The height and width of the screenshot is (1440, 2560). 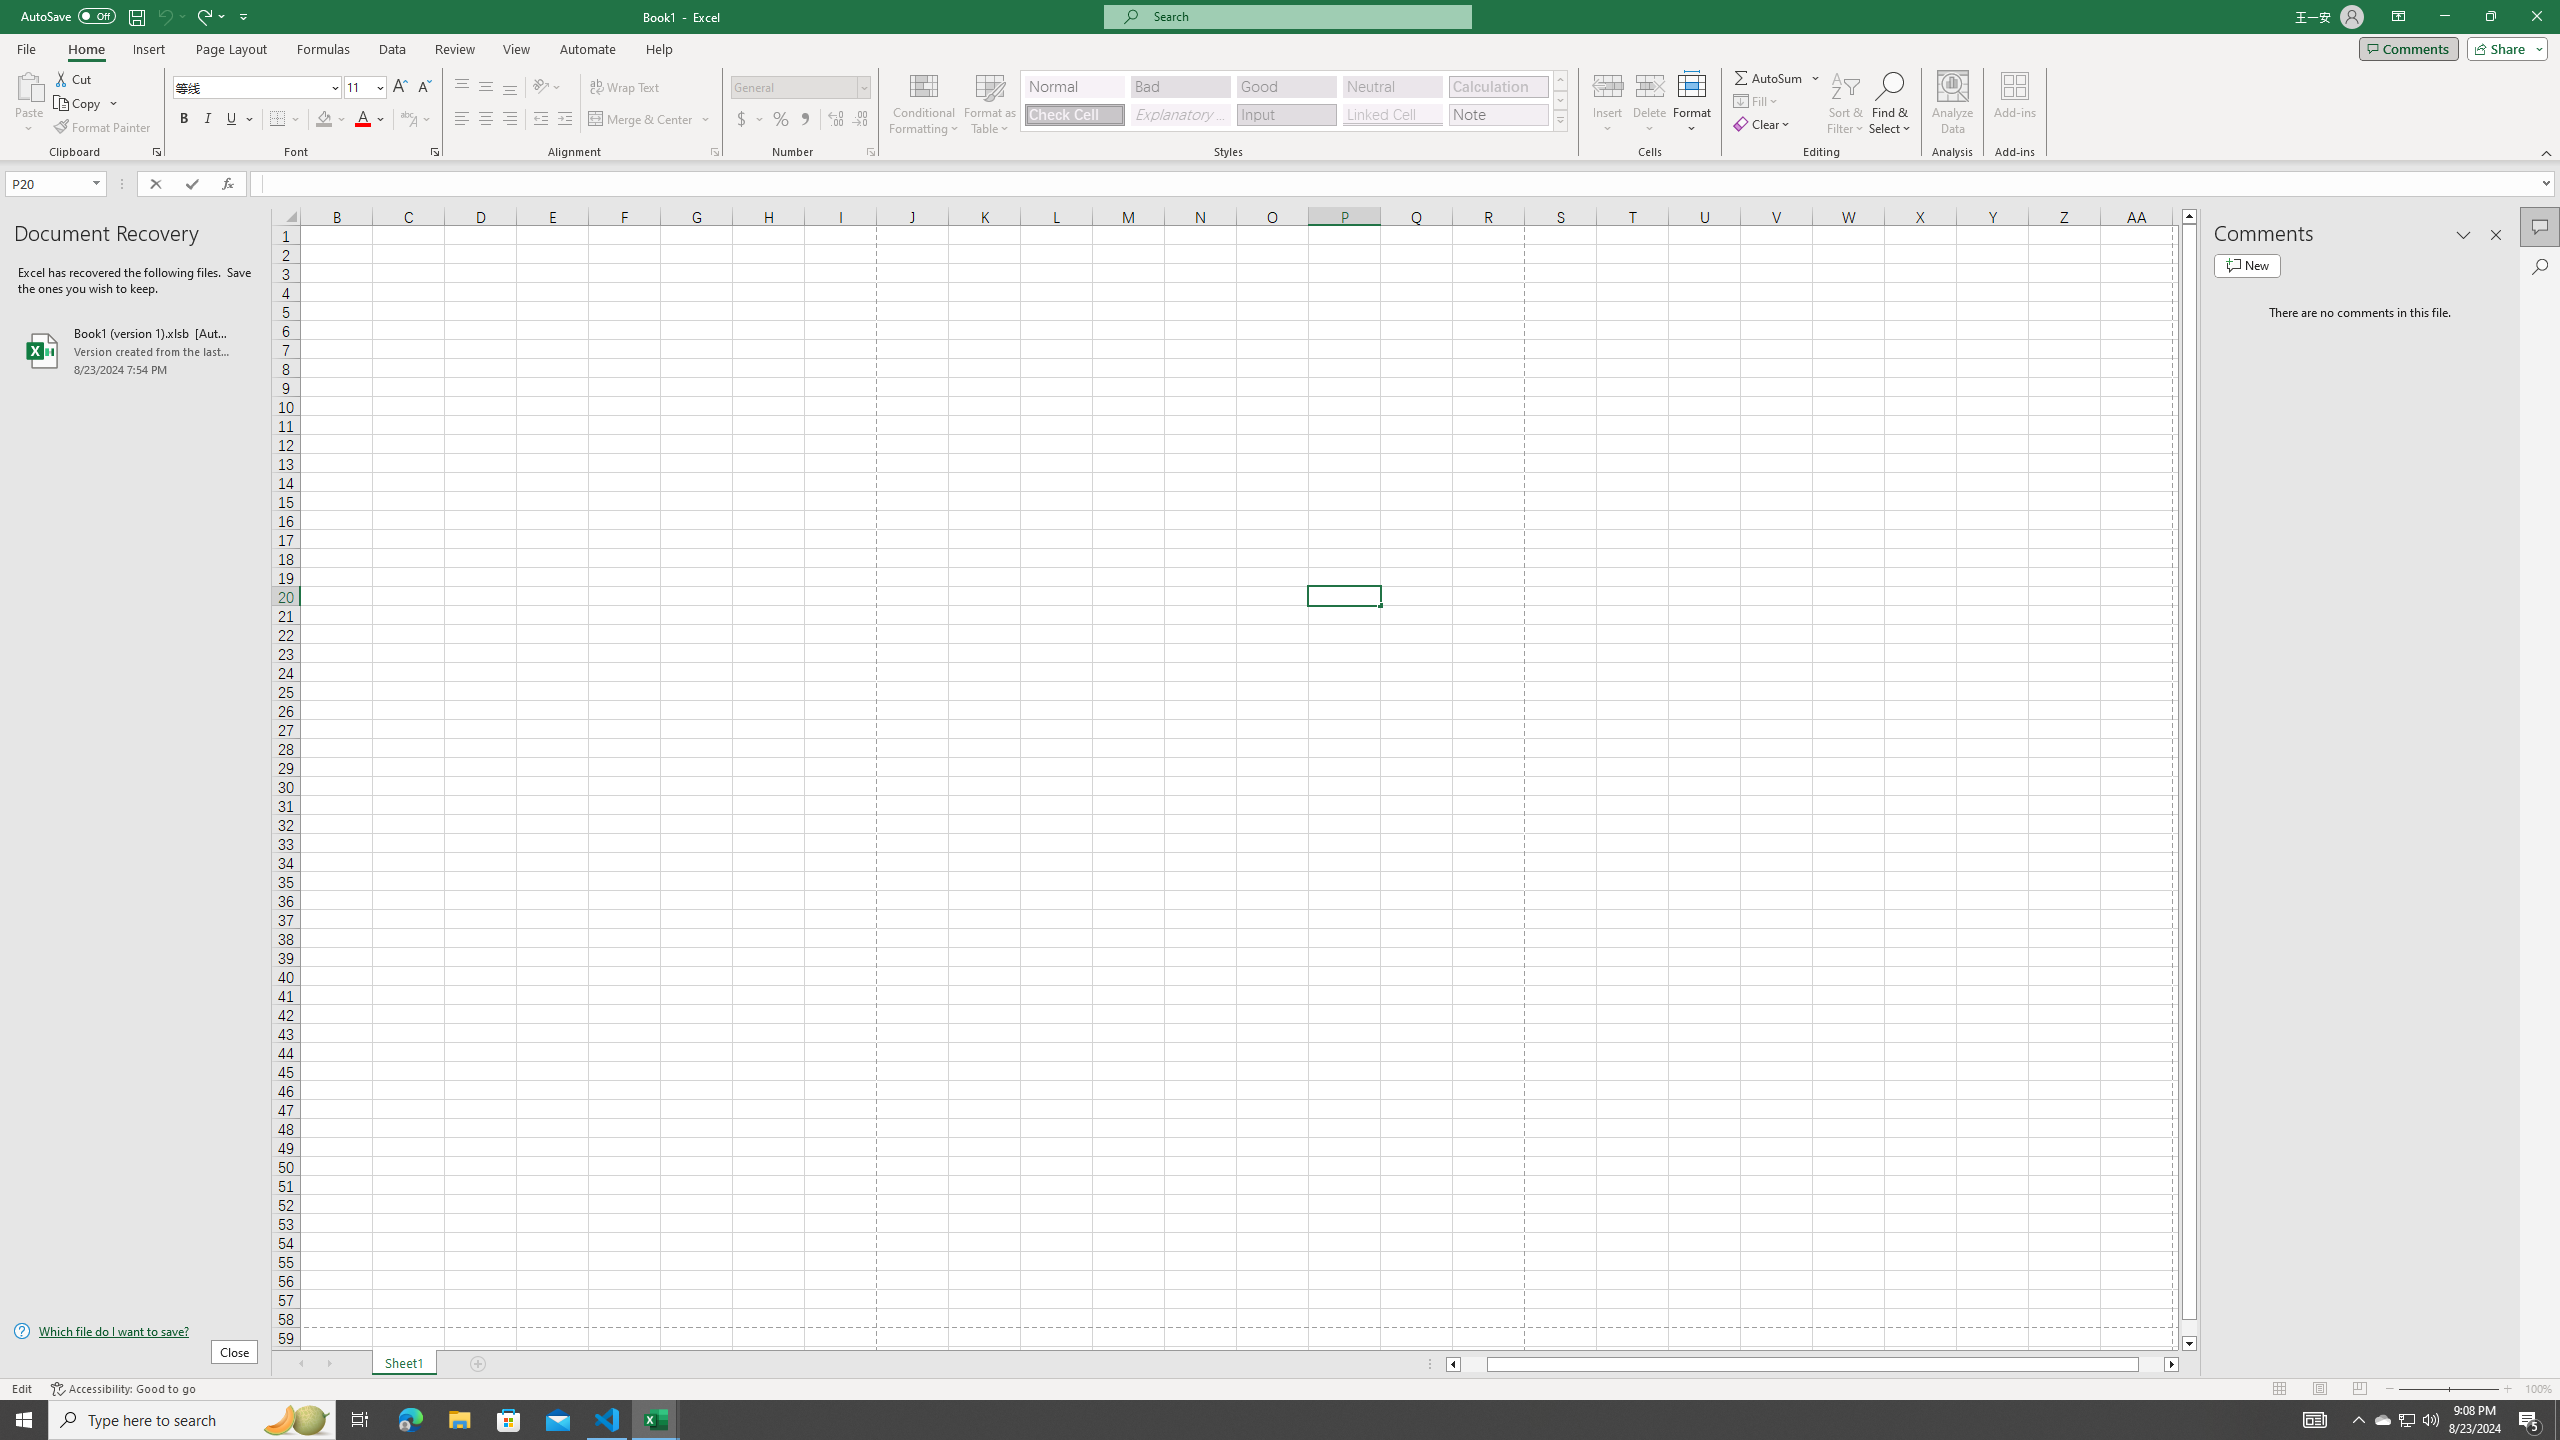 What do you see at coordinates (29, 103) in the screenshot?
I see `Paste` at bounding box center [29, 103].